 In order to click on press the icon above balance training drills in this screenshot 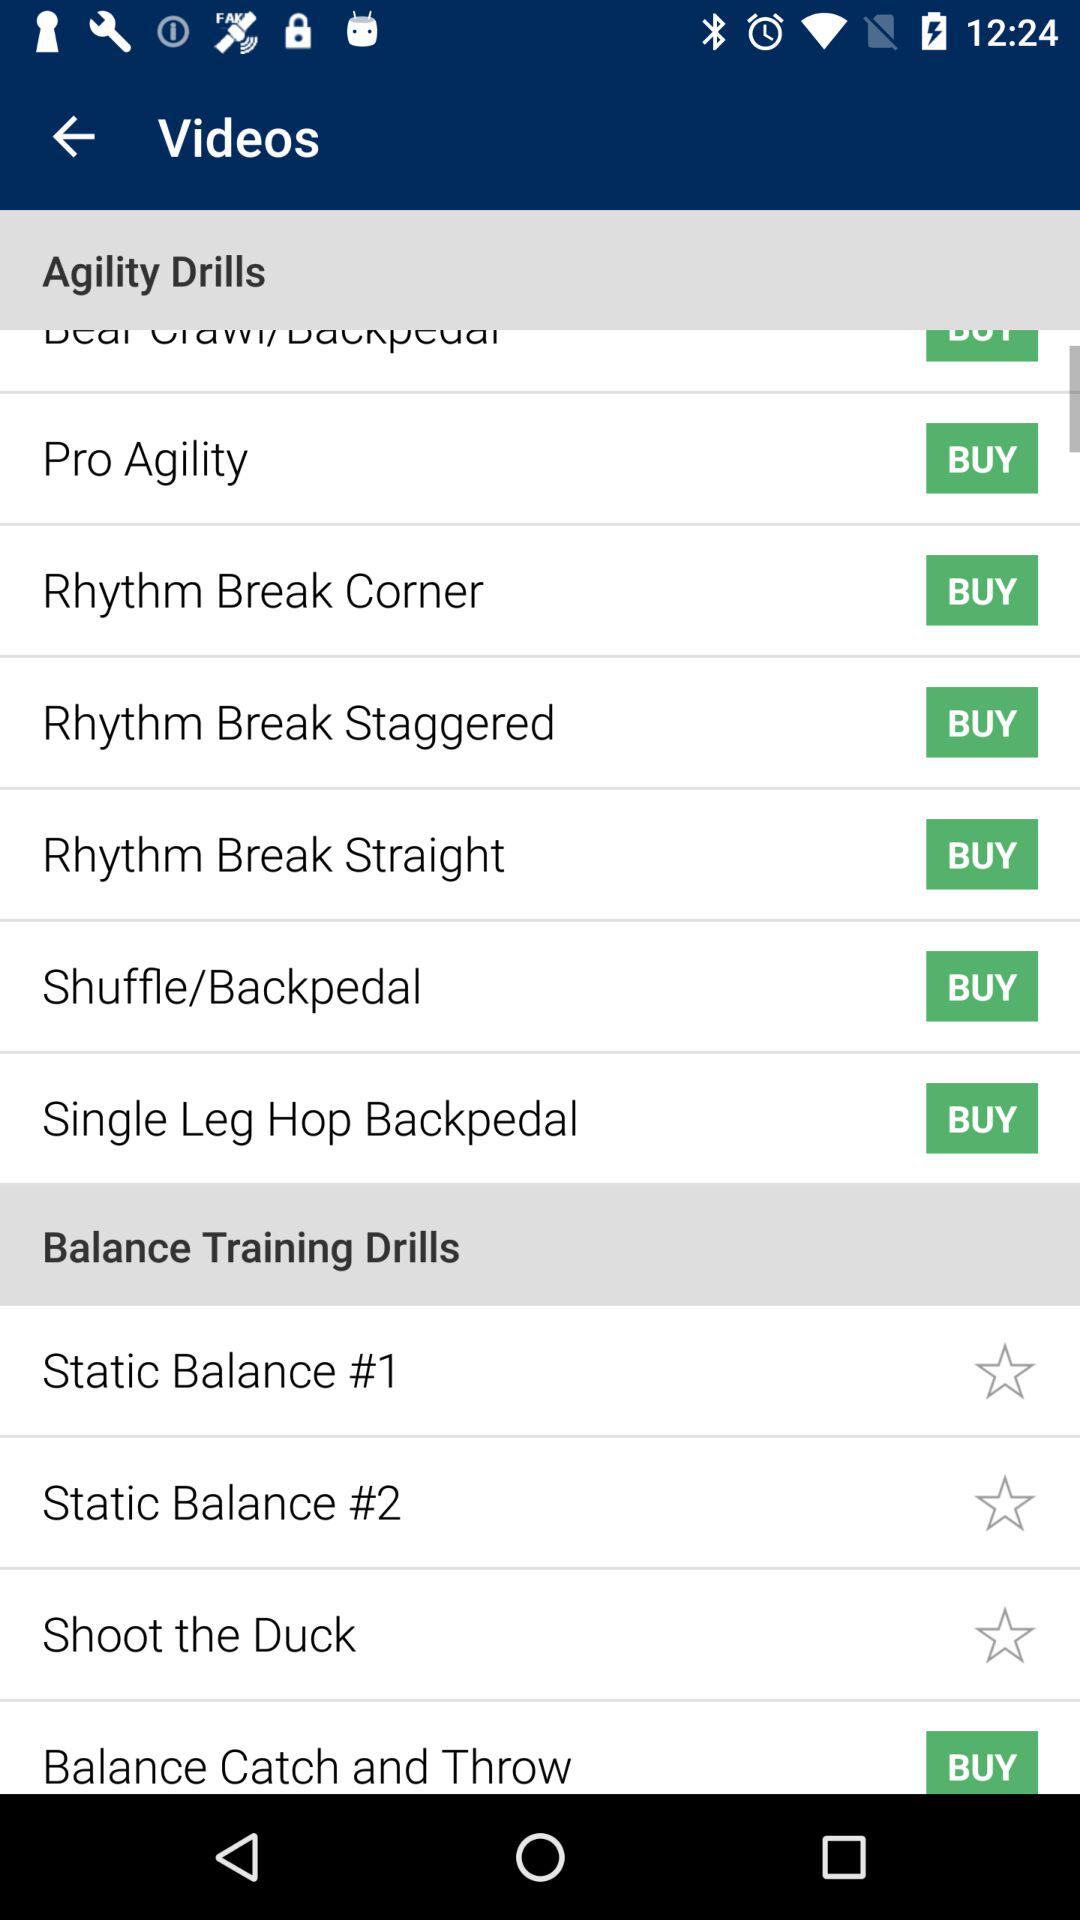, I will do `click(452, 1102)`.